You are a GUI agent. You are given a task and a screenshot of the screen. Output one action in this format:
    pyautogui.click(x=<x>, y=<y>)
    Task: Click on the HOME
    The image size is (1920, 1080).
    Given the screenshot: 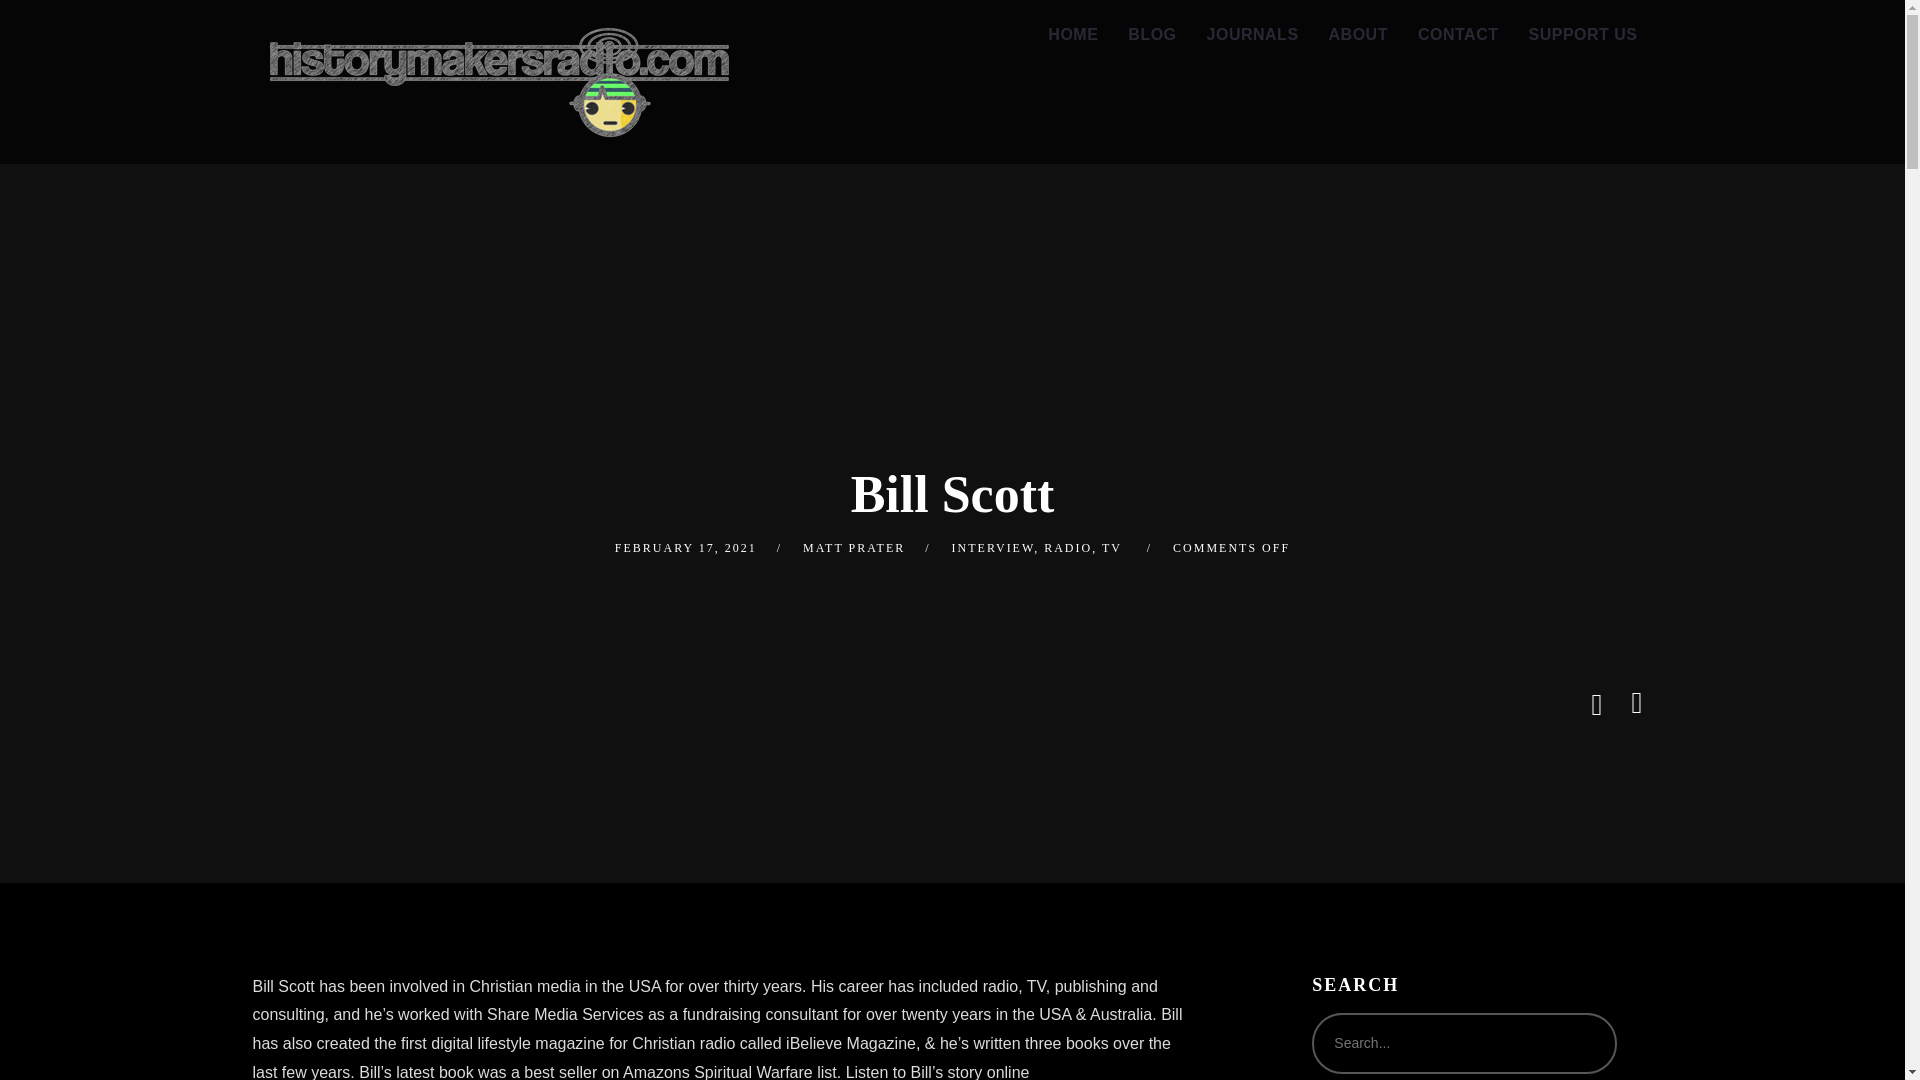 What is the action you would take?
    pyautogui.click(x=1072, y=35)
    